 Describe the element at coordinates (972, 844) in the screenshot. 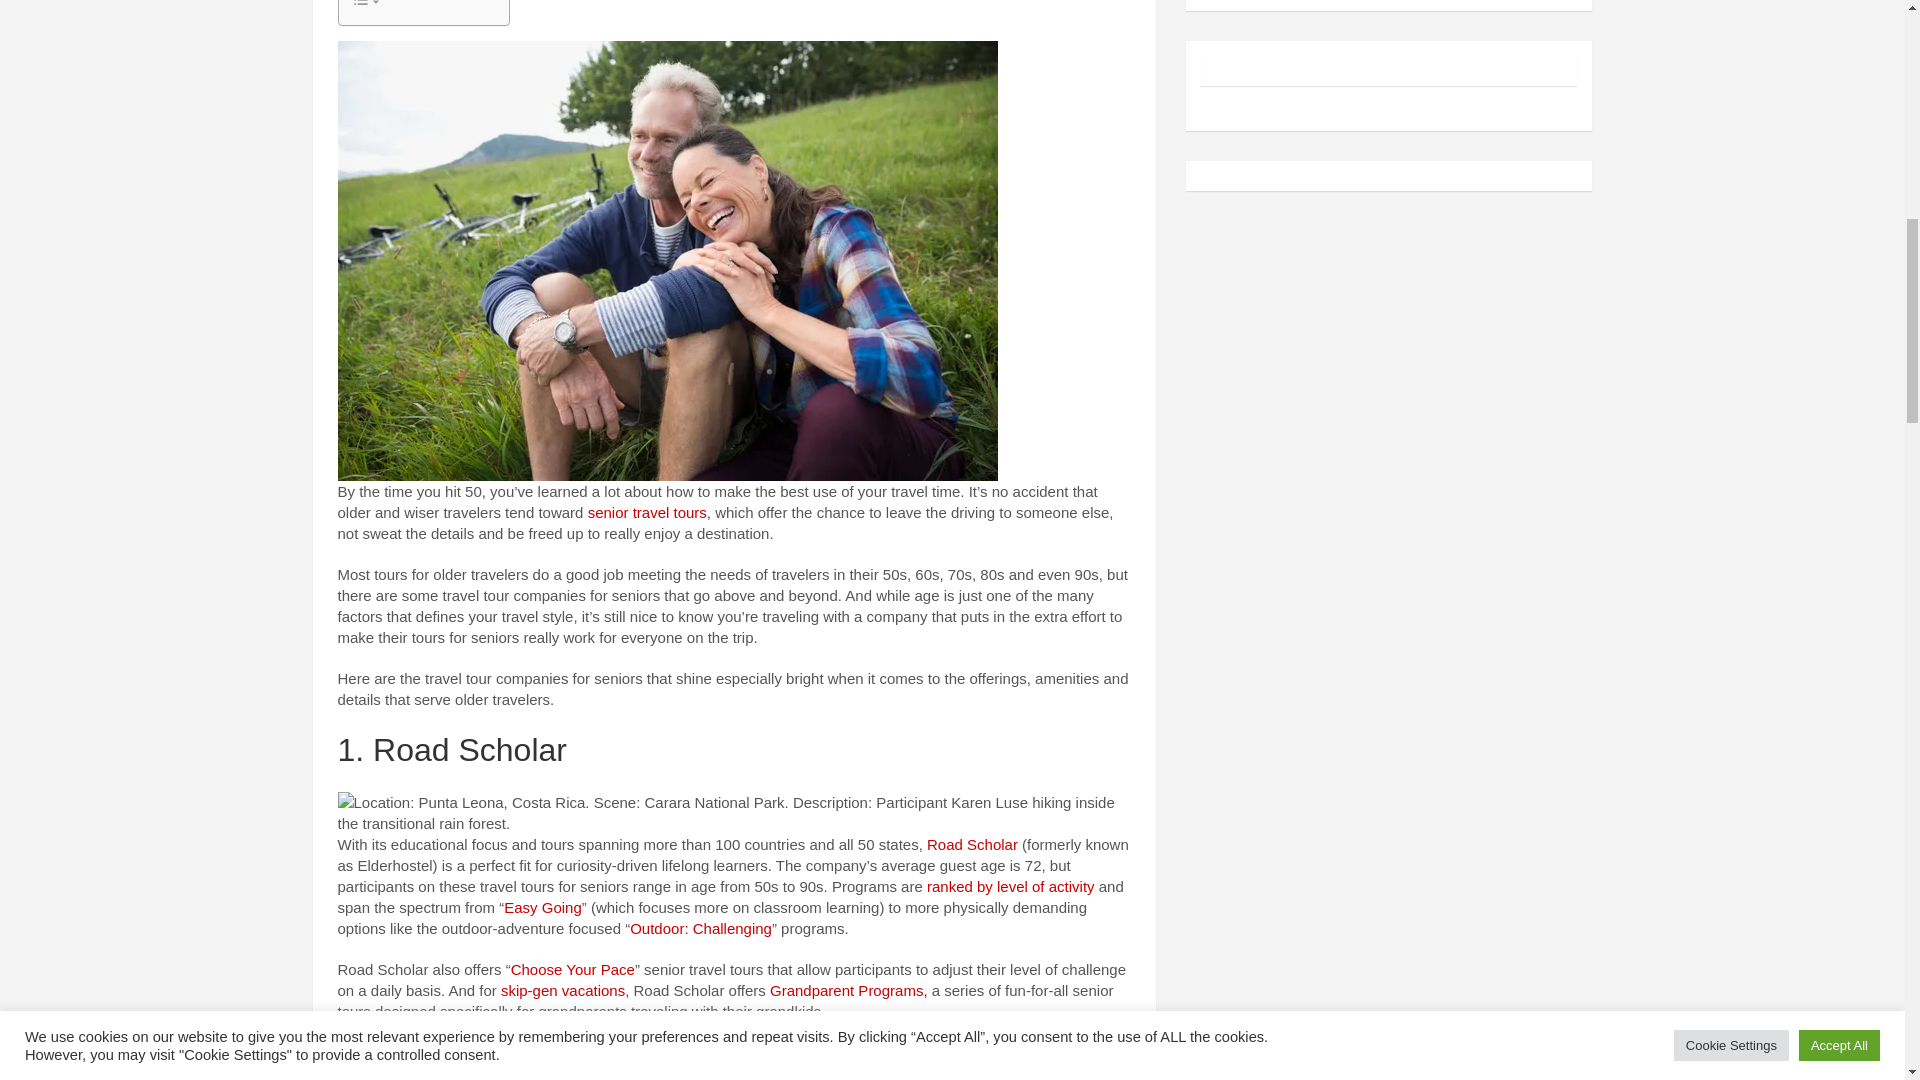

I see `Road Scholar` at that location.